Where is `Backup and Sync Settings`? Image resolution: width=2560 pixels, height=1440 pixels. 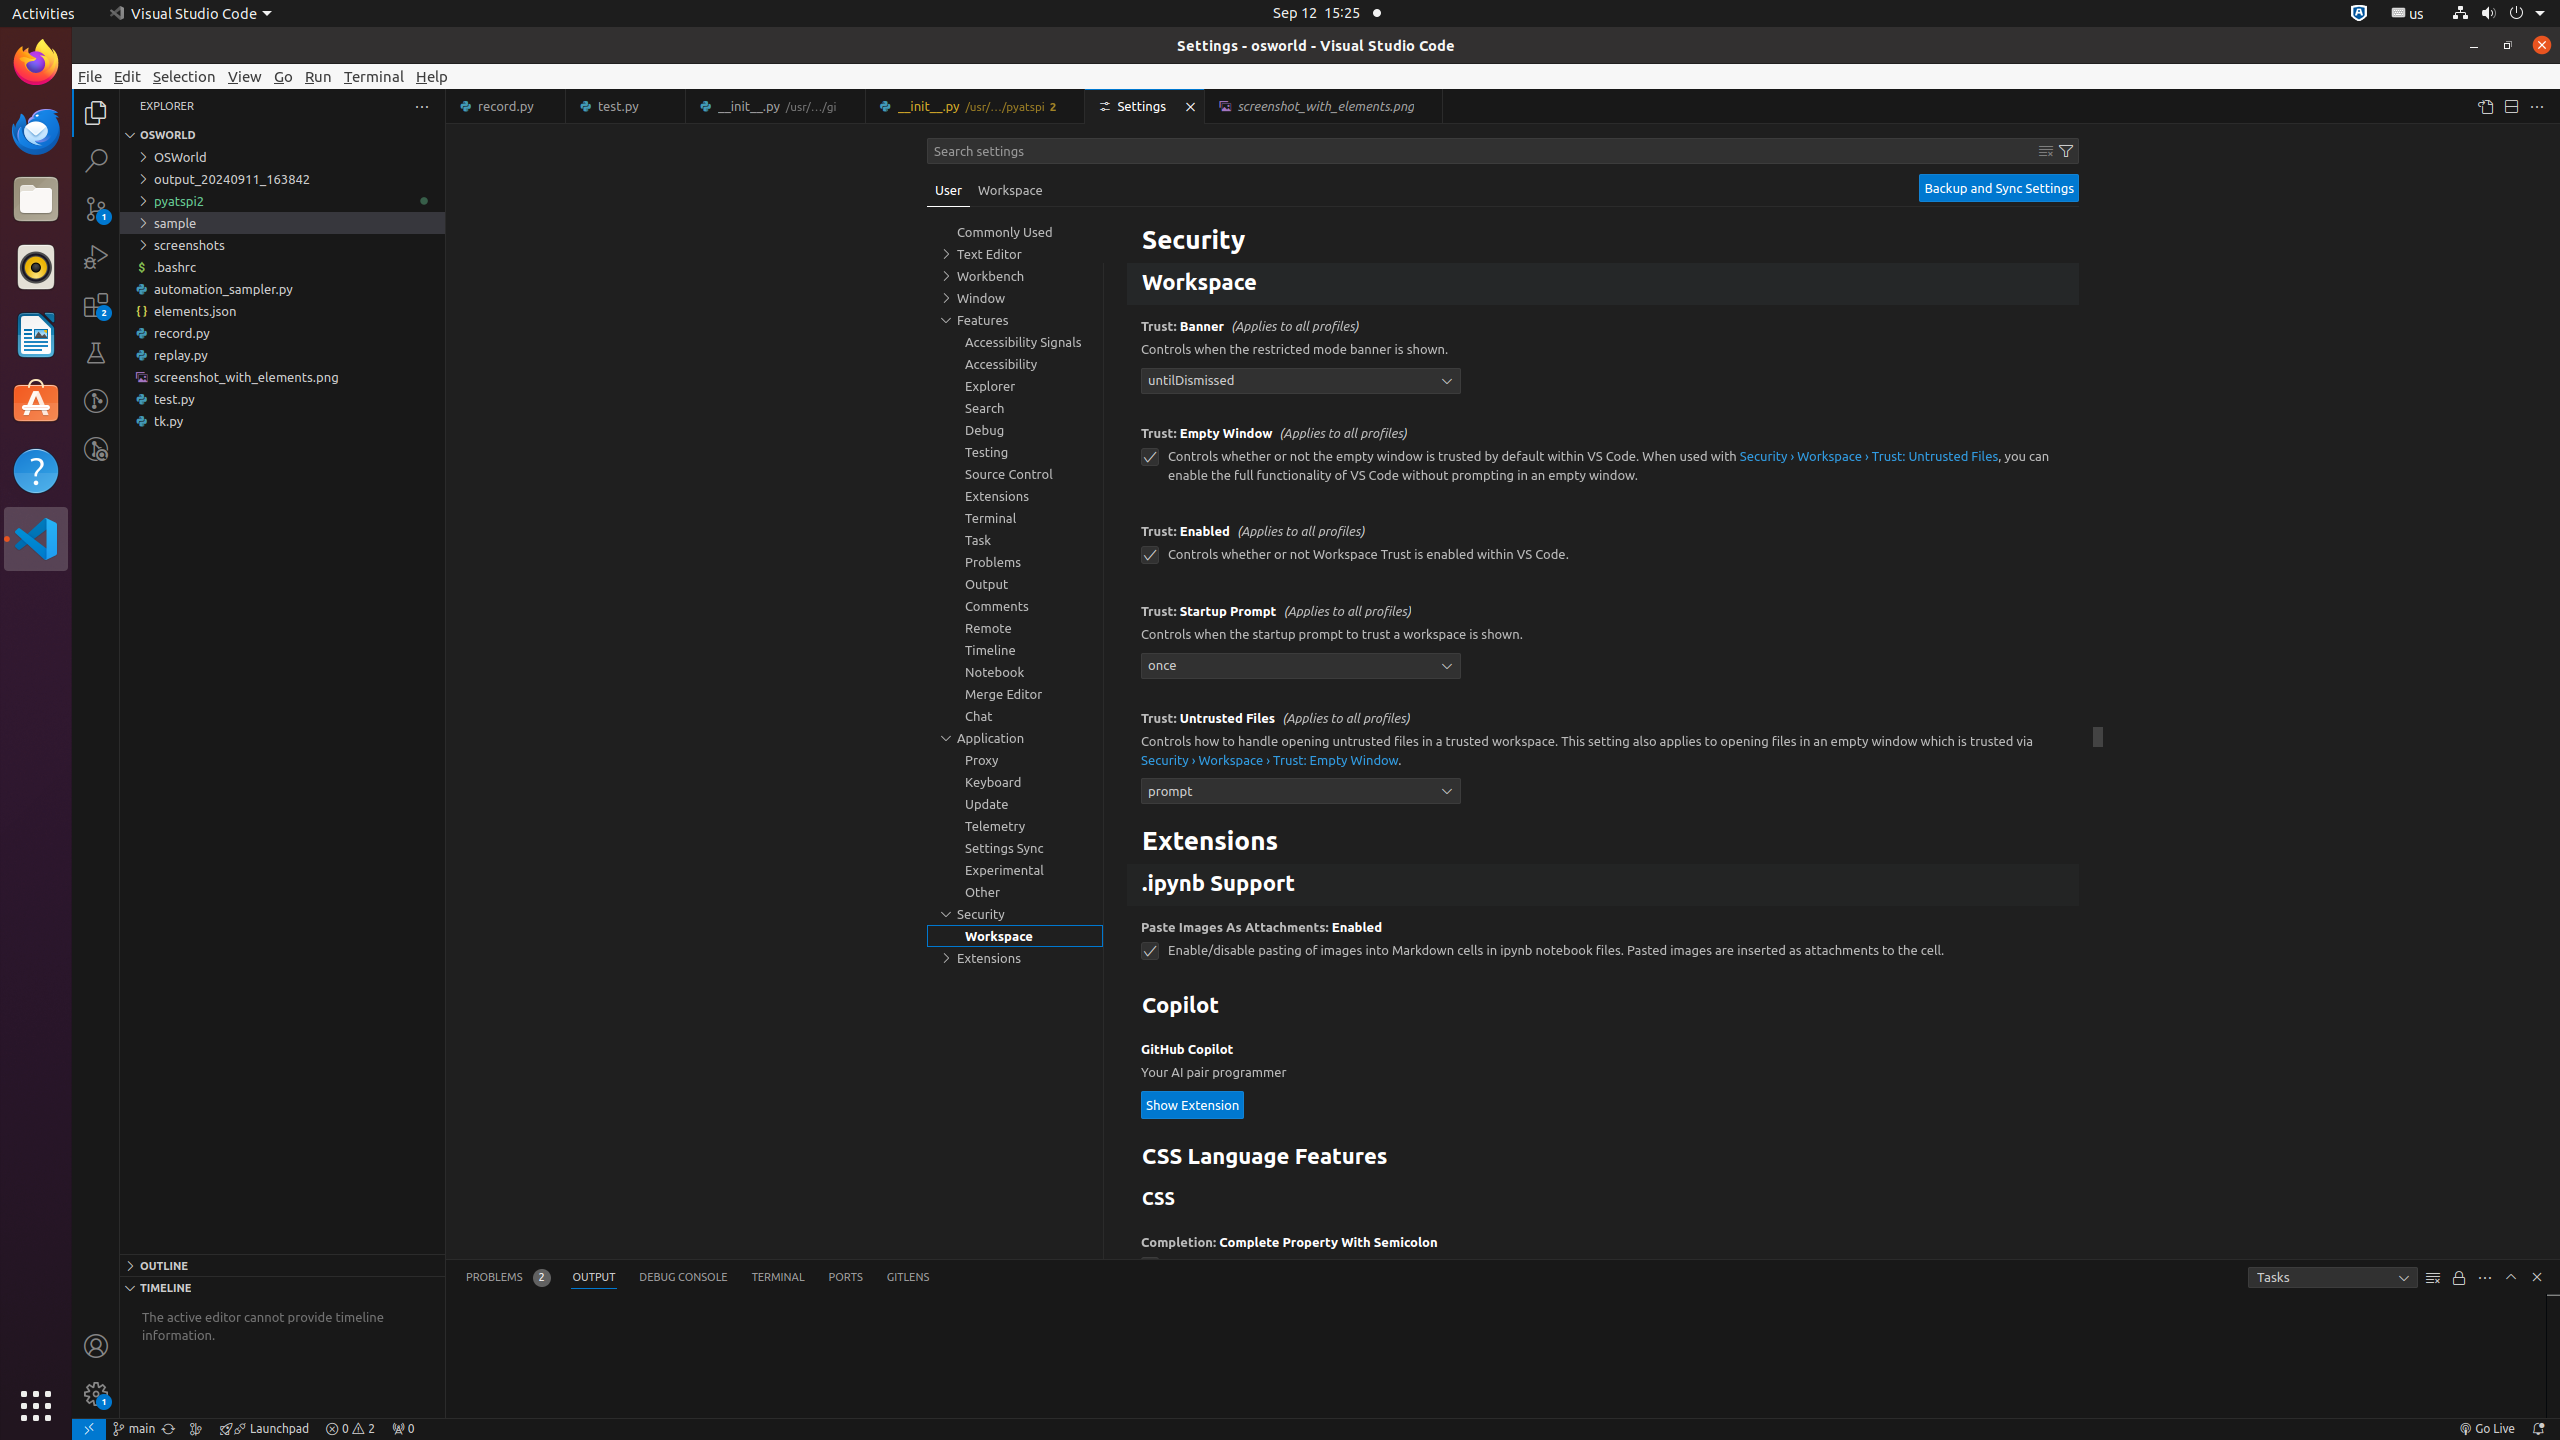 Backup and Sync Settings is located at coordinates (1999, 188).